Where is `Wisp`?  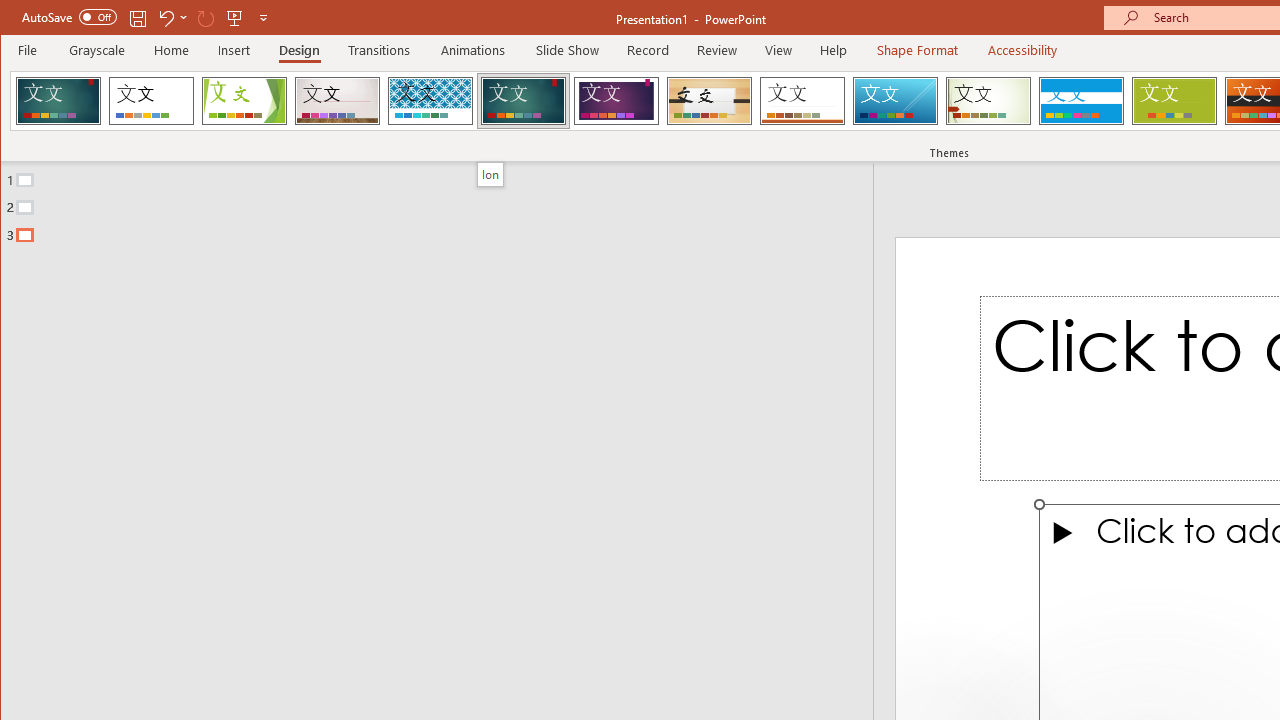 Wisp is located at coordinates (988, 100).